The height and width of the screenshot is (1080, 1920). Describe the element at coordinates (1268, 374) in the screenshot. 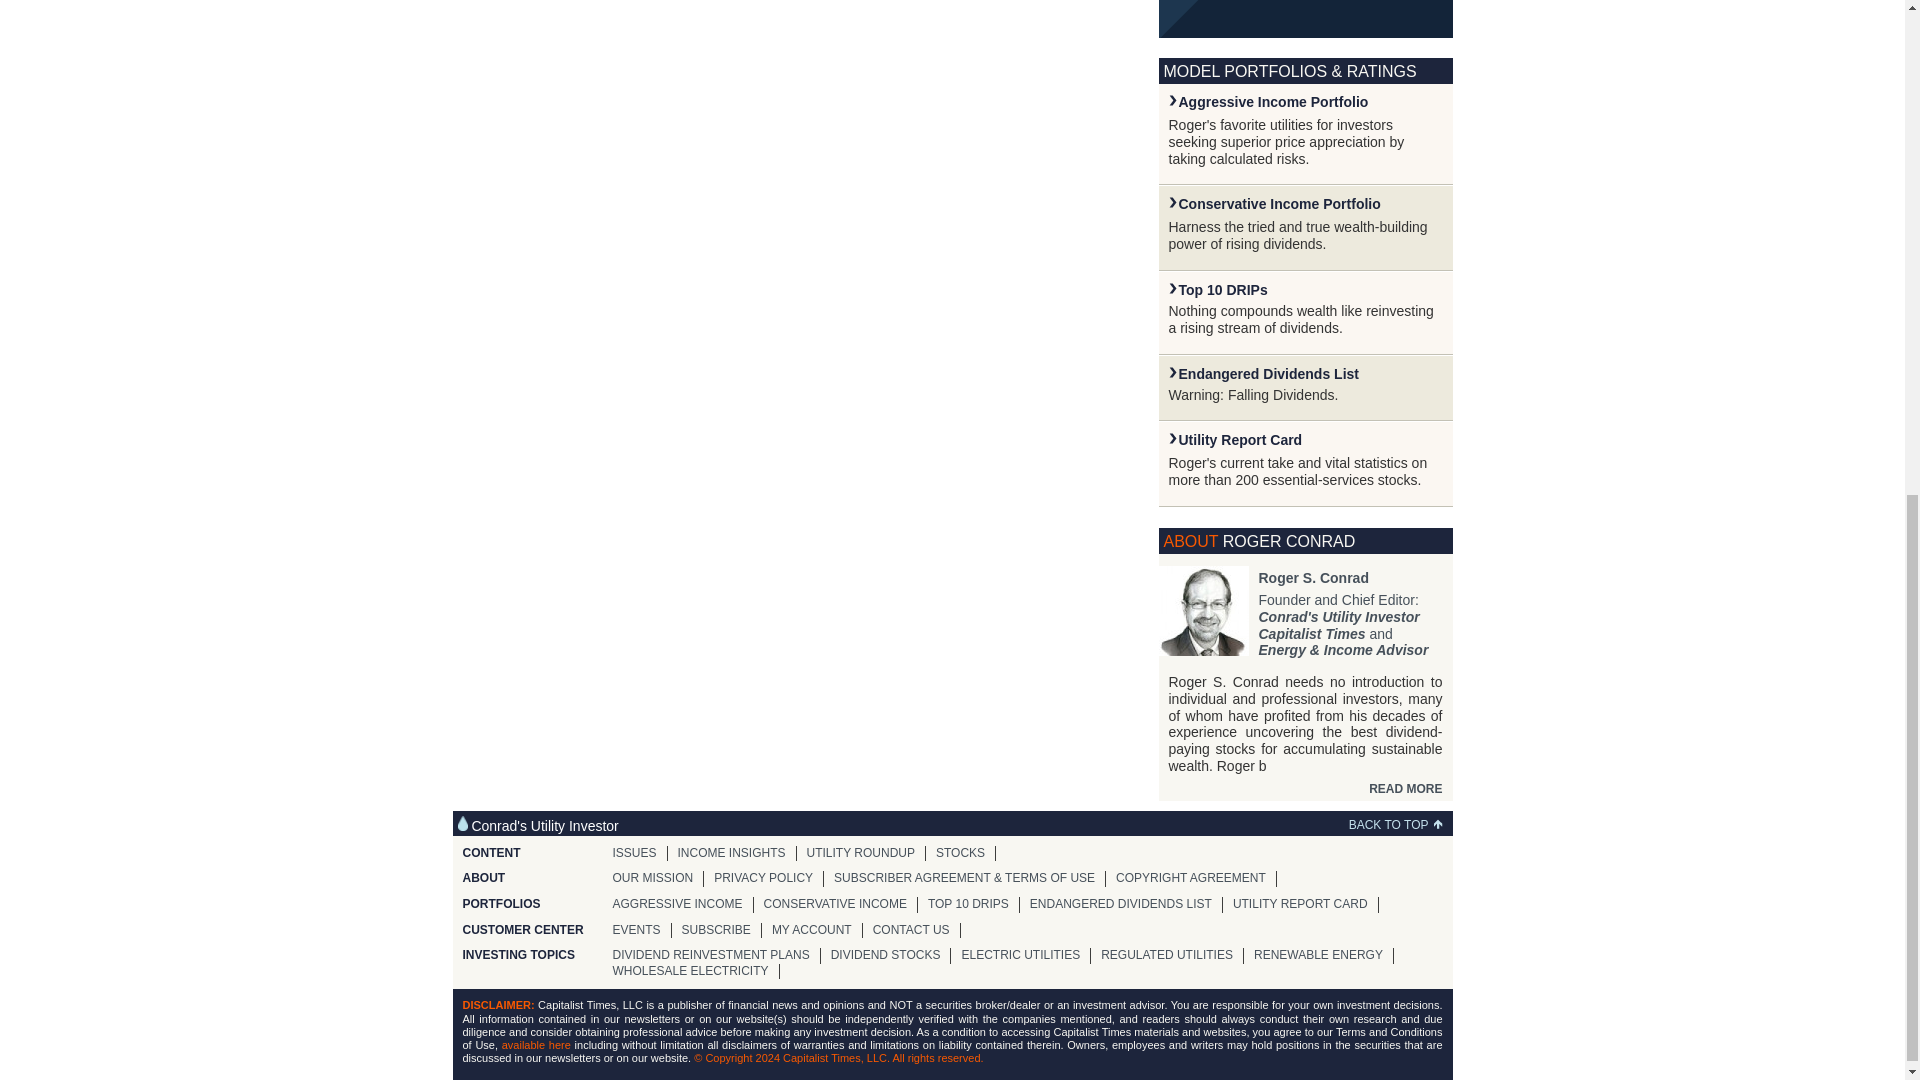

I see `Endangered Dividends List` at that location.